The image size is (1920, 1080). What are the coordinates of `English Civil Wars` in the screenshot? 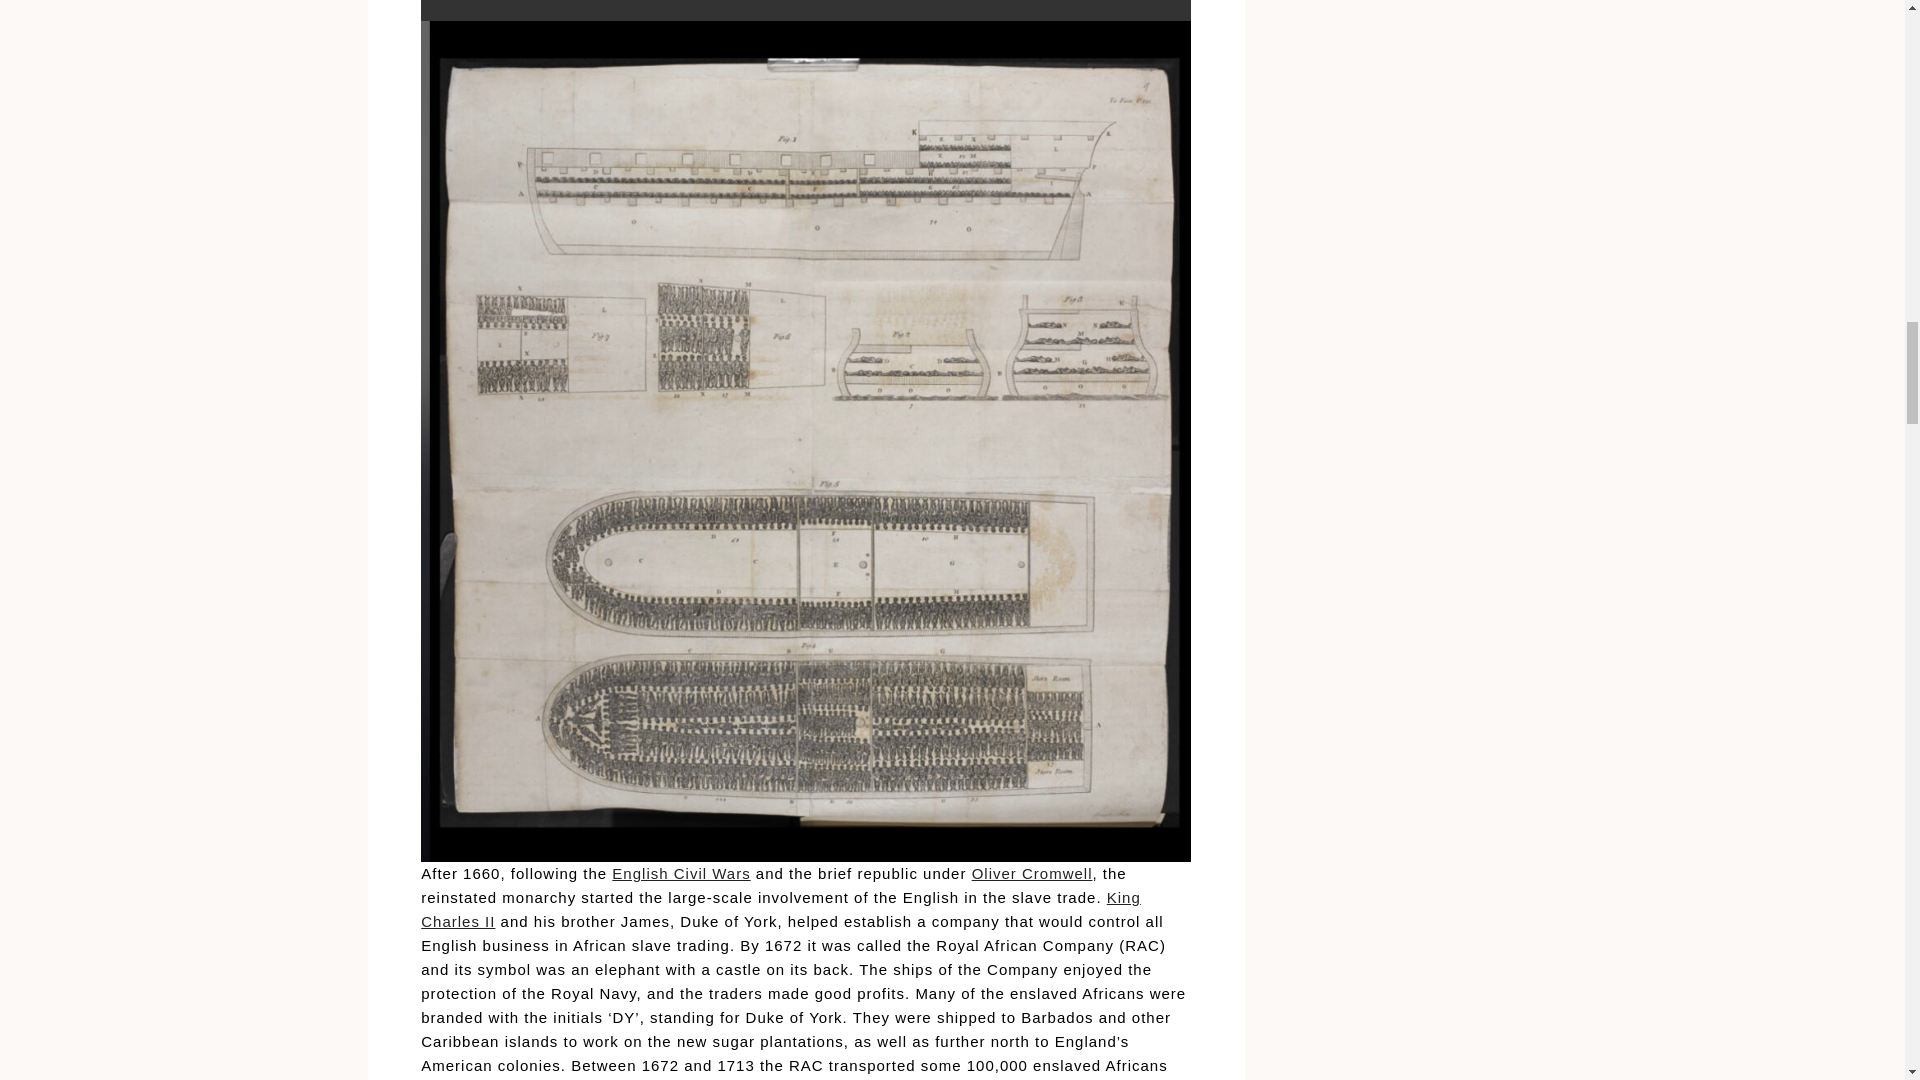 It's located at (681, 874).